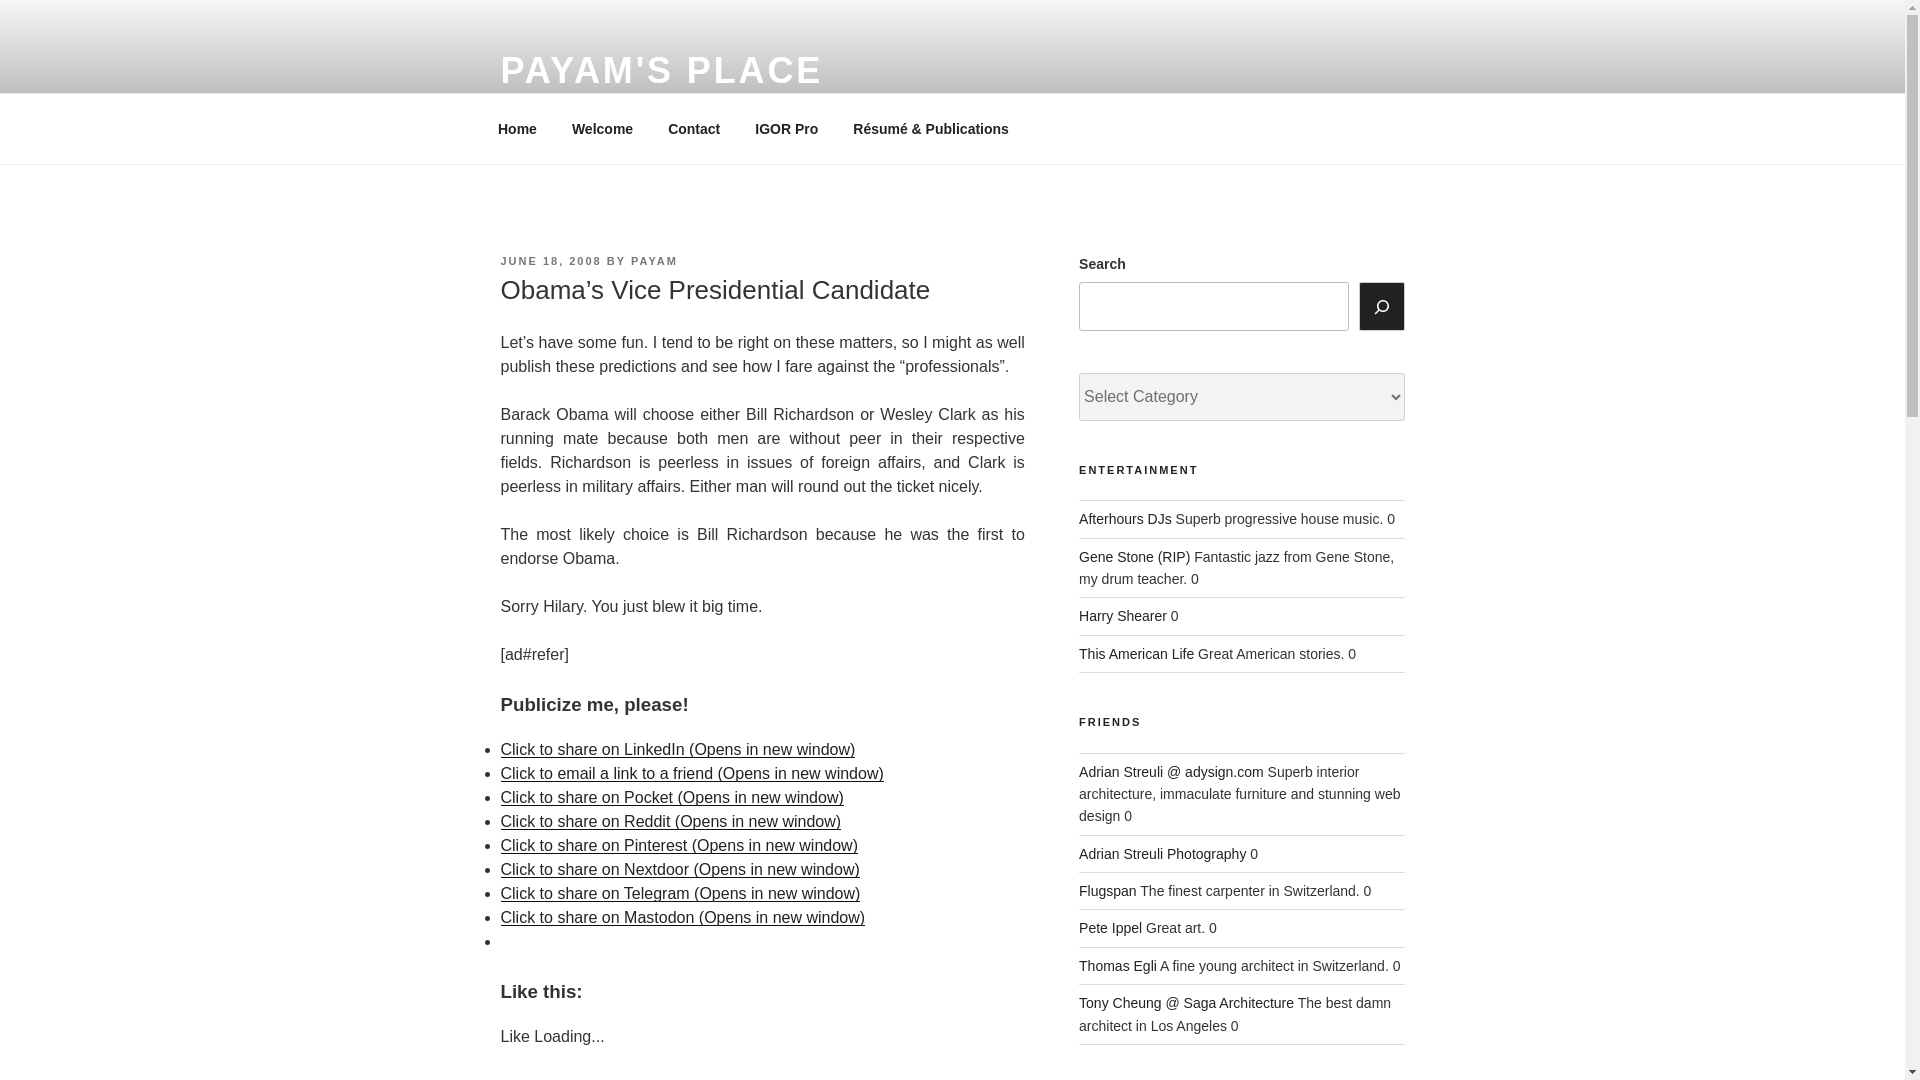  What do you see at coordinates (661, 70) in the screenshot?
I see `PAYAM'S PLACE` at bounding box center [661, 70].